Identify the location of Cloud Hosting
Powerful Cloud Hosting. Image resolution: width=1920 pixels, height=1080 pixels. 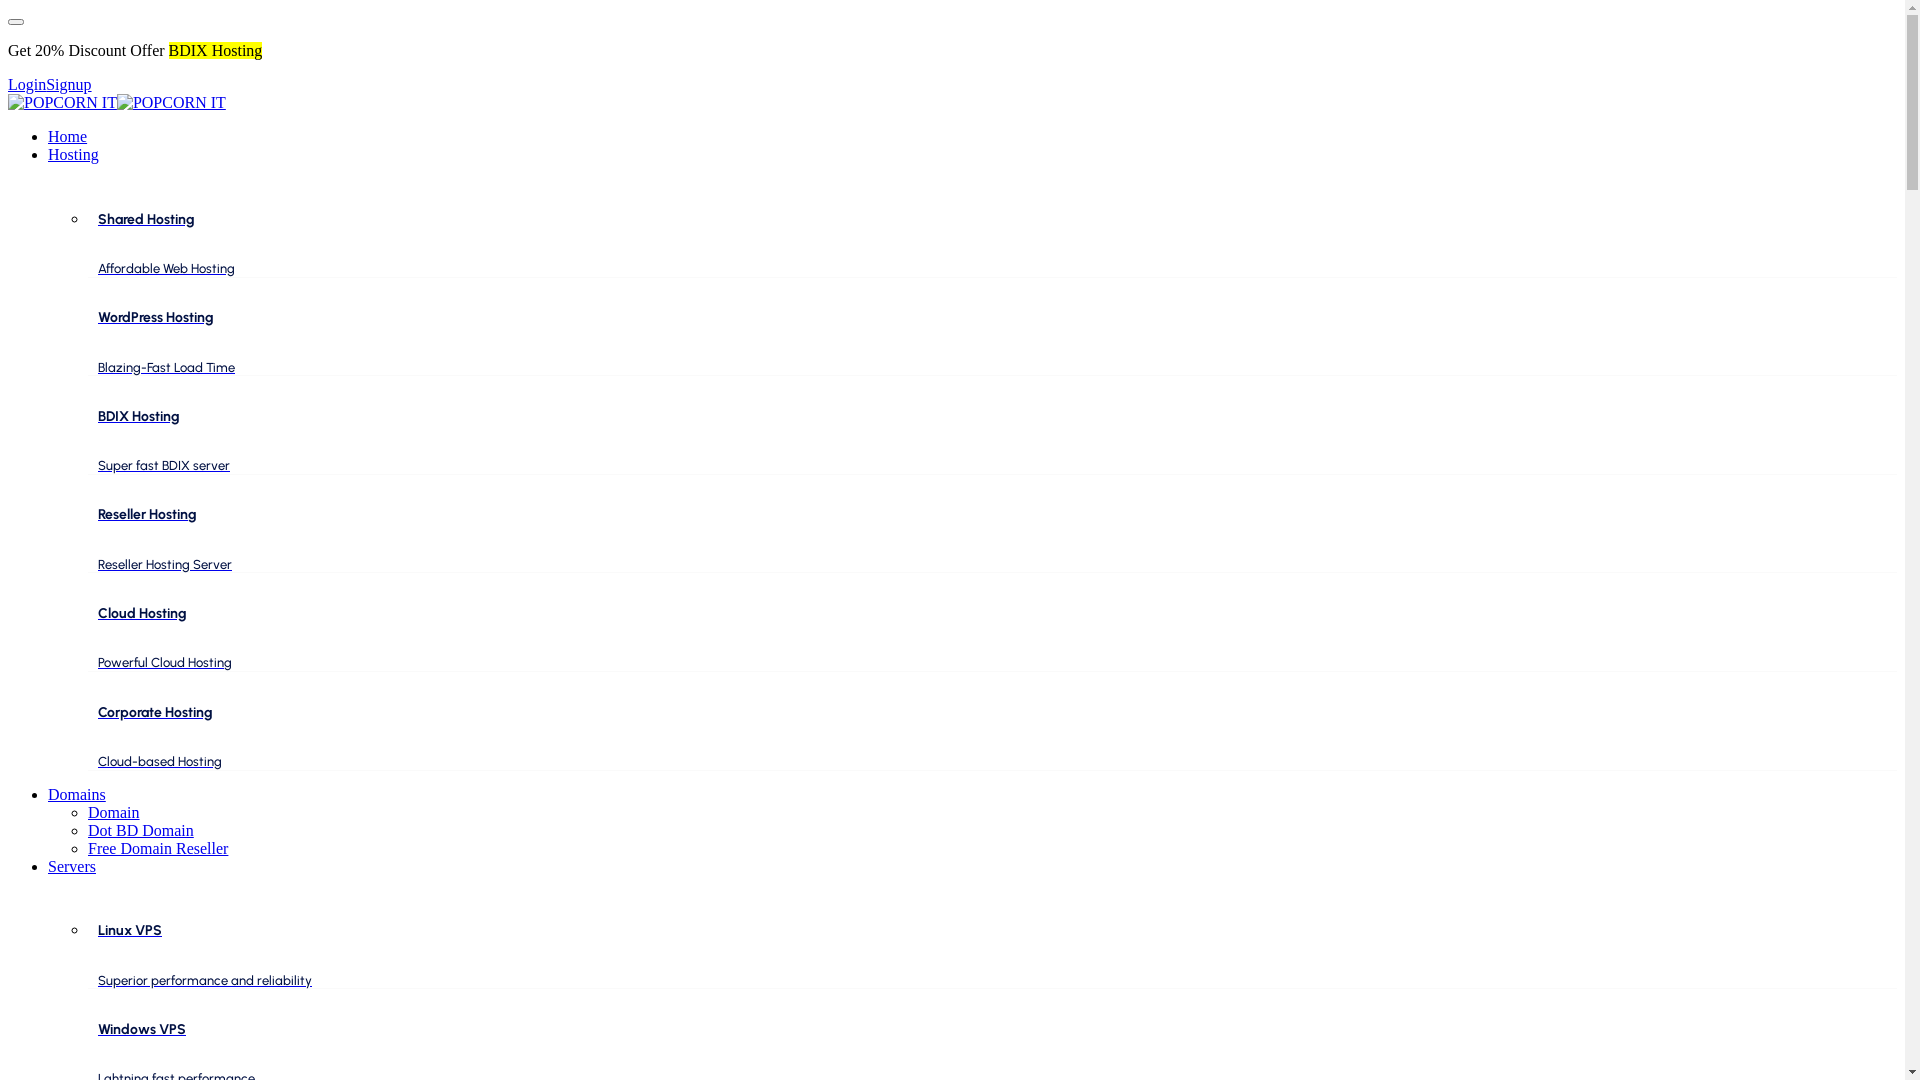
(992, 638).